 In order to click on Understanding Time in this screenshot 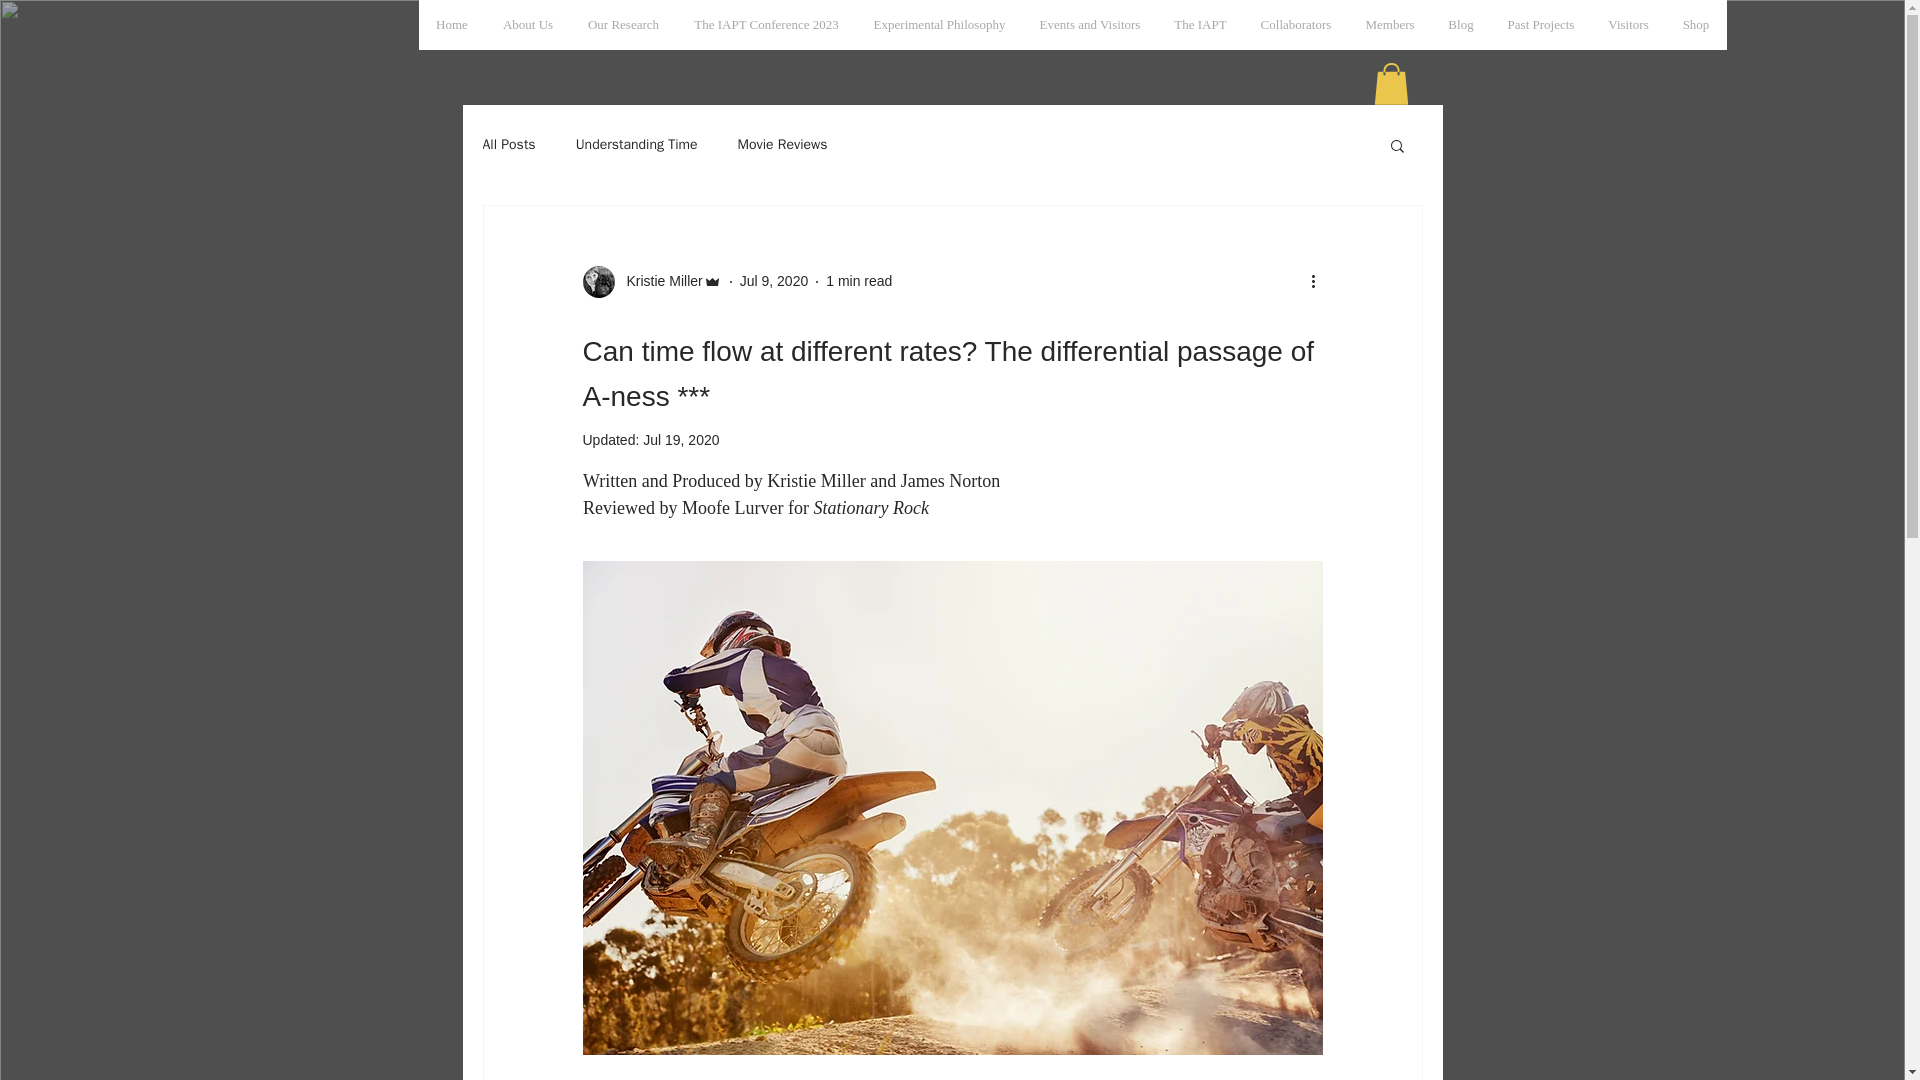, I will do `click(637, 145)`.